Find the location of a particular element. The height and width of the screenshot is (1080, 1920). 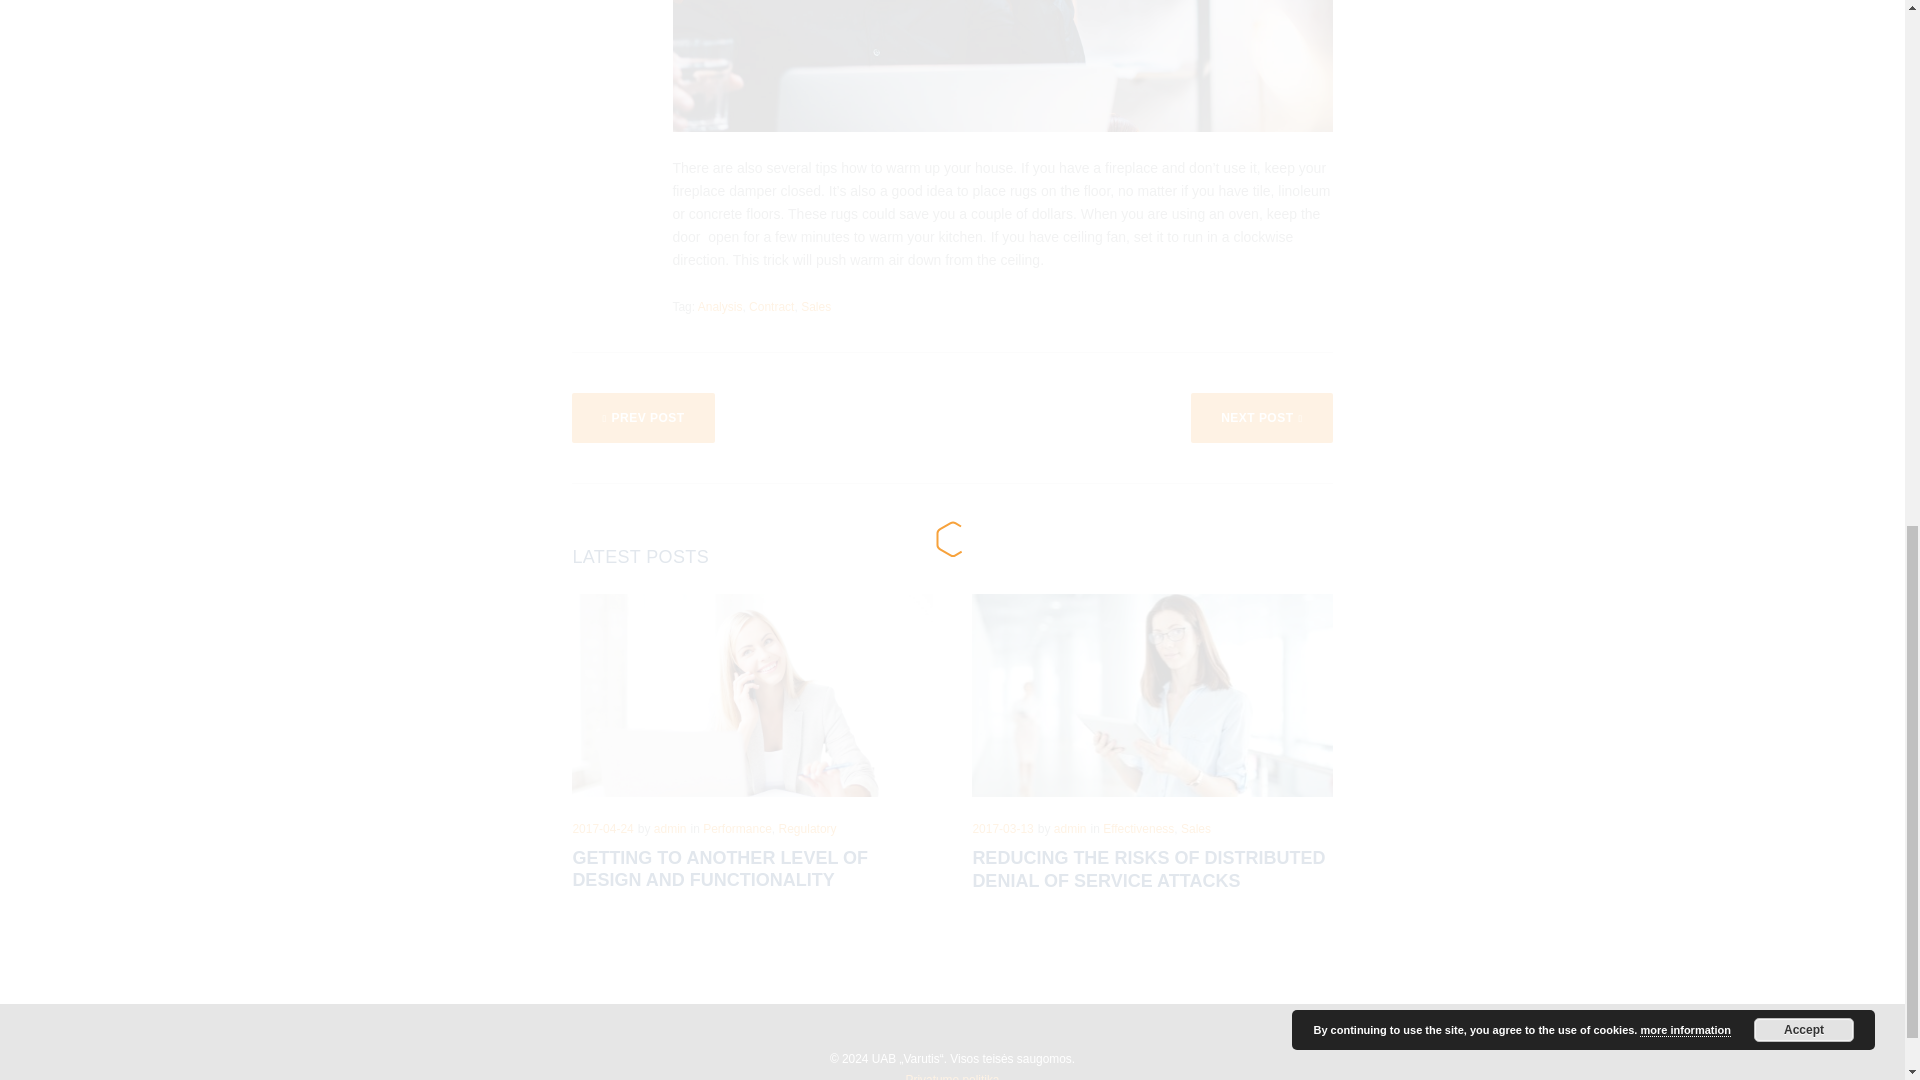

Reducing the Risks of Distributed Denial of Service Attacks is located at coordinates (1148, 869).